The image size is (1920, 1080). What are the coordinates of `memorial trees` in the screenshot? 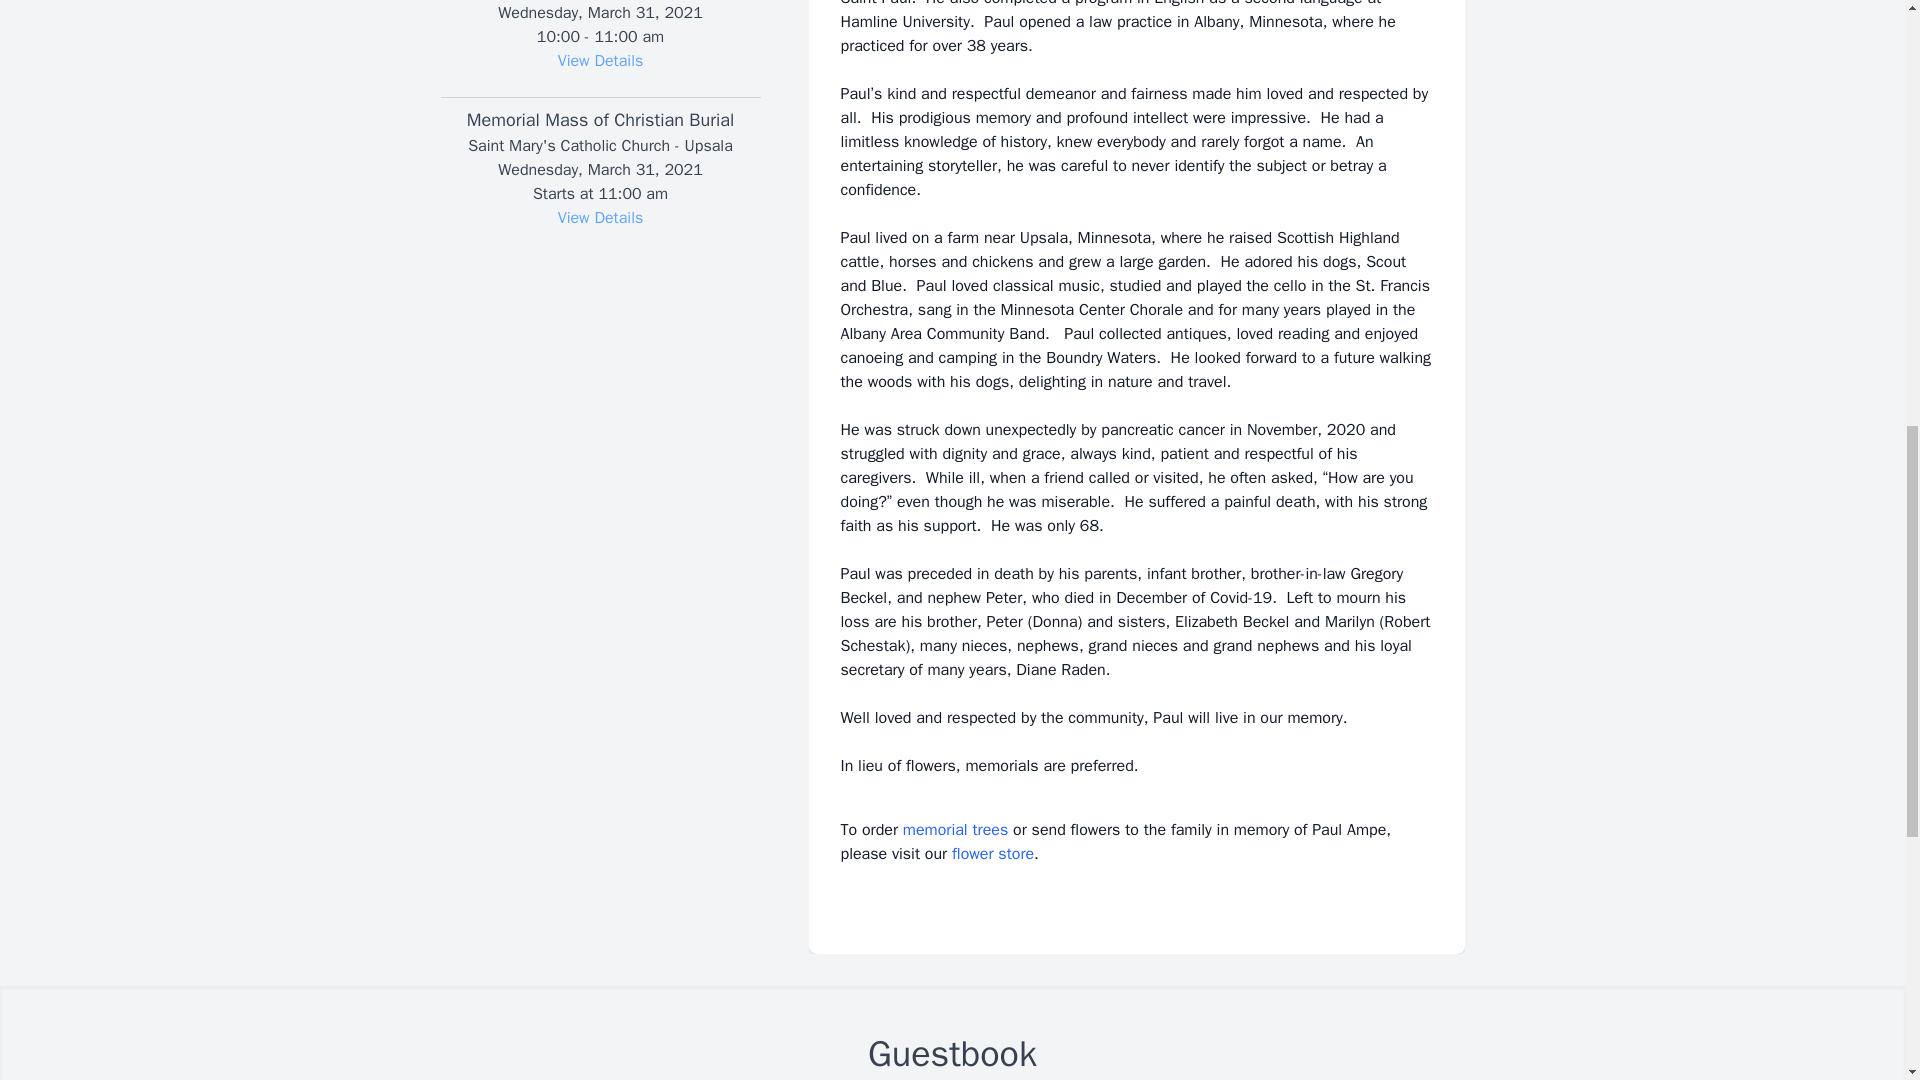 It's located at (955, 830).